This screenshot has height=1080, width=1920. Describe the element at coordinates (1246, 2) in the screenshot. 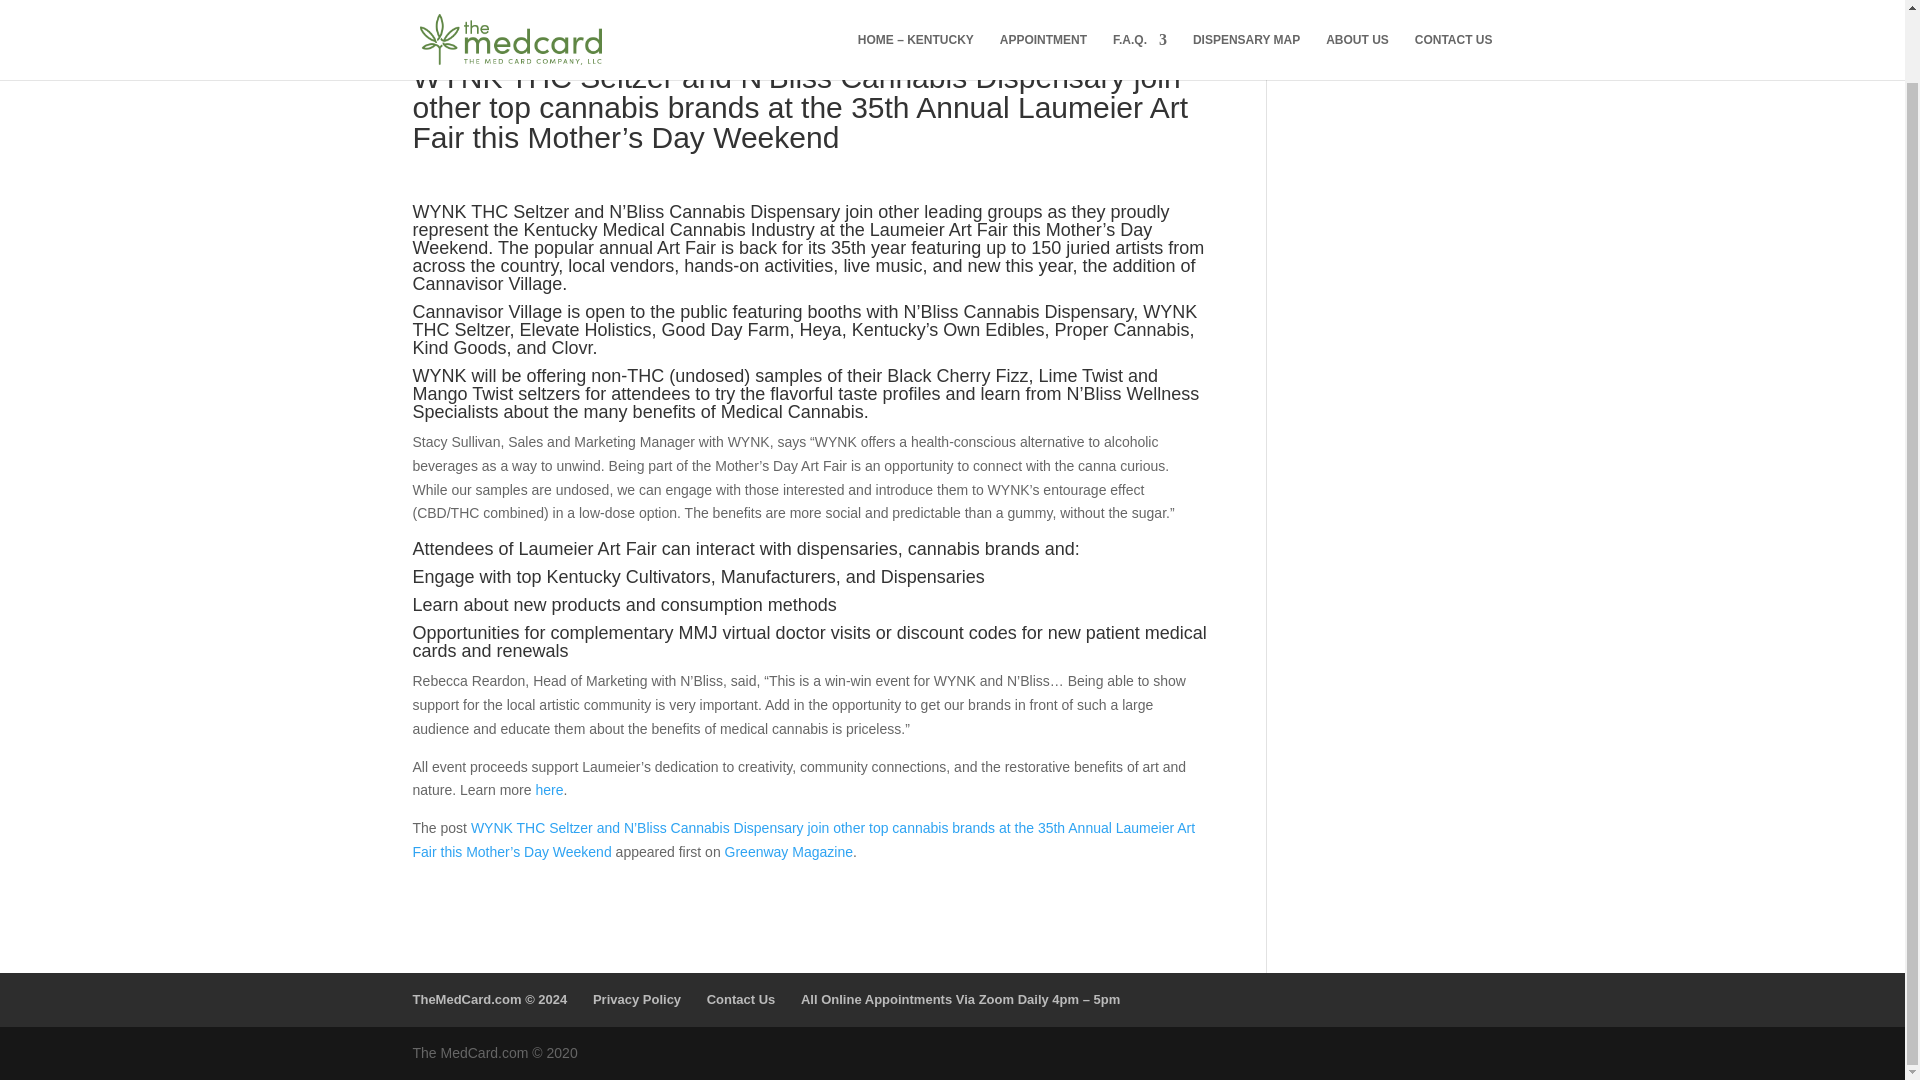

I see `DISPENSARY MAP` at that location.